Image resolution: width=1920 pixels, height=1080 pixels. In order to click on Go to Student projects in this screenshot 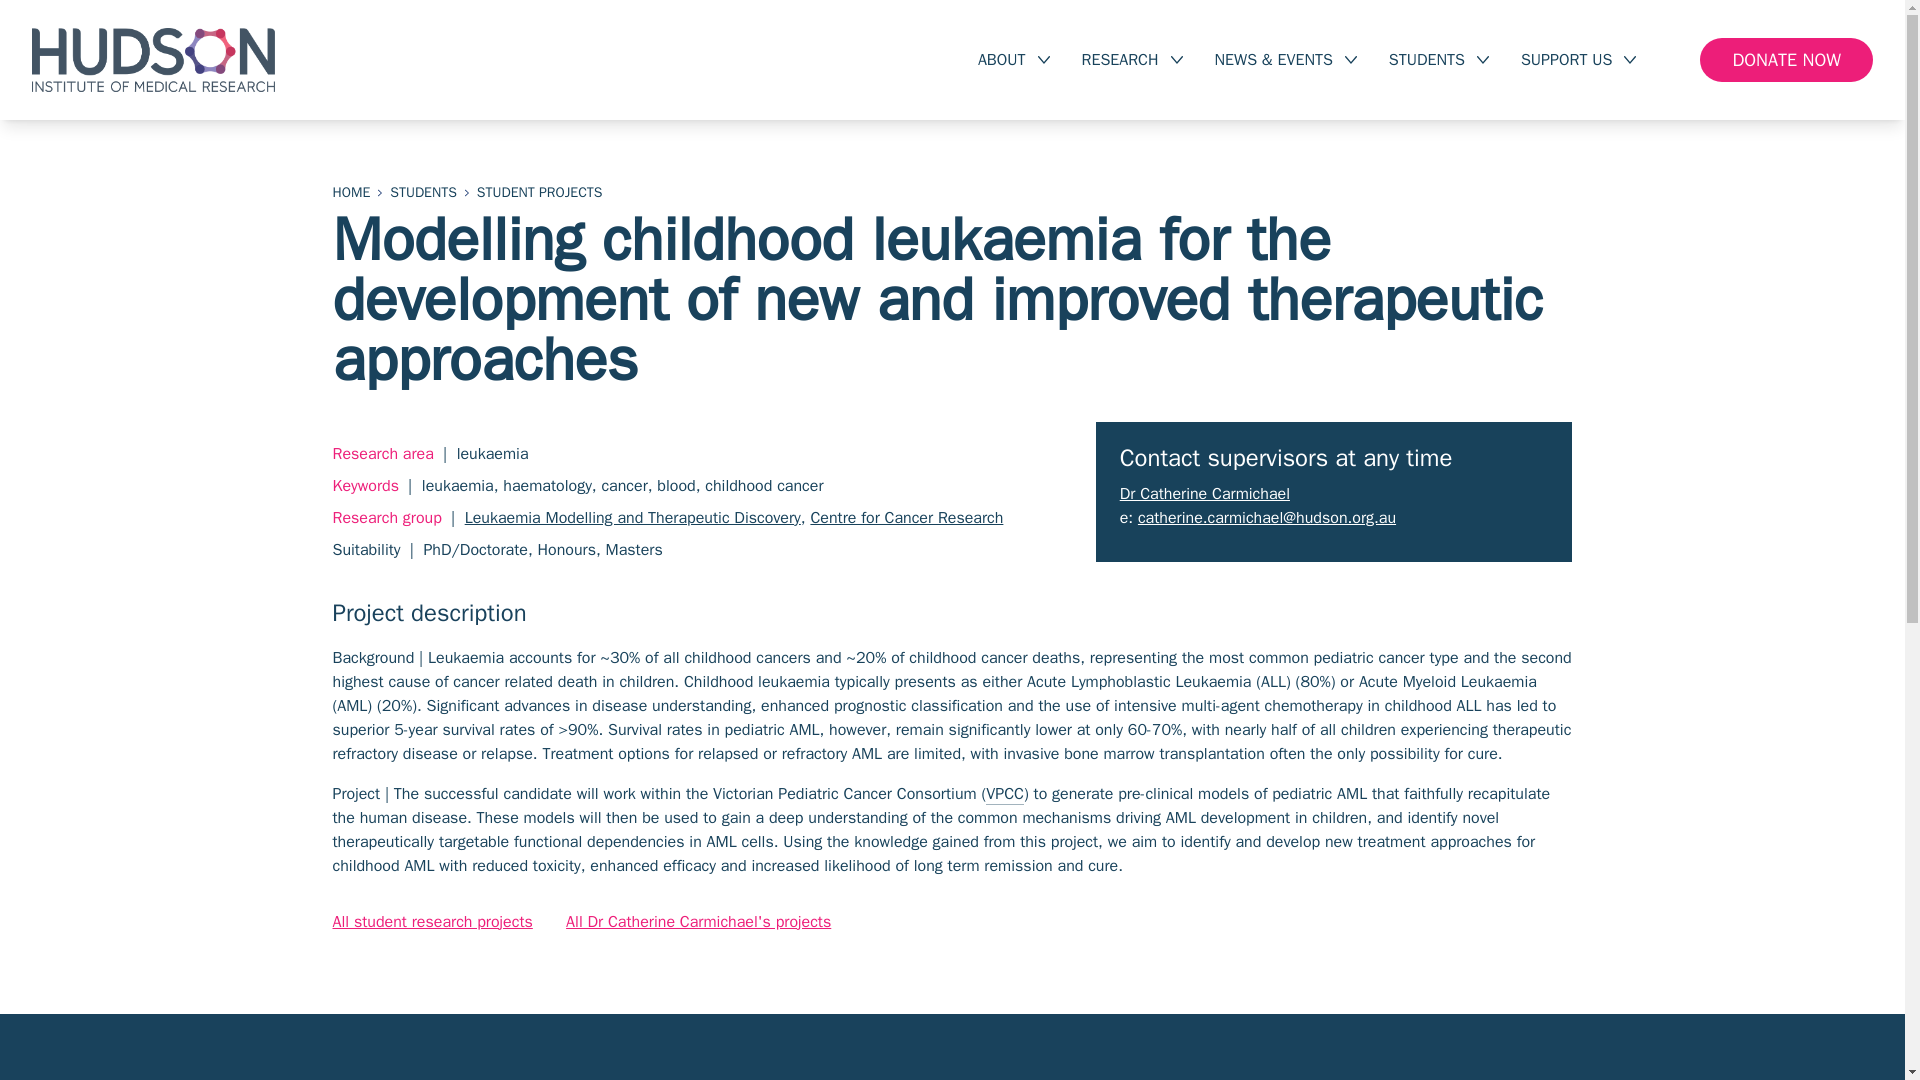, I will do `click(539, 192)`.